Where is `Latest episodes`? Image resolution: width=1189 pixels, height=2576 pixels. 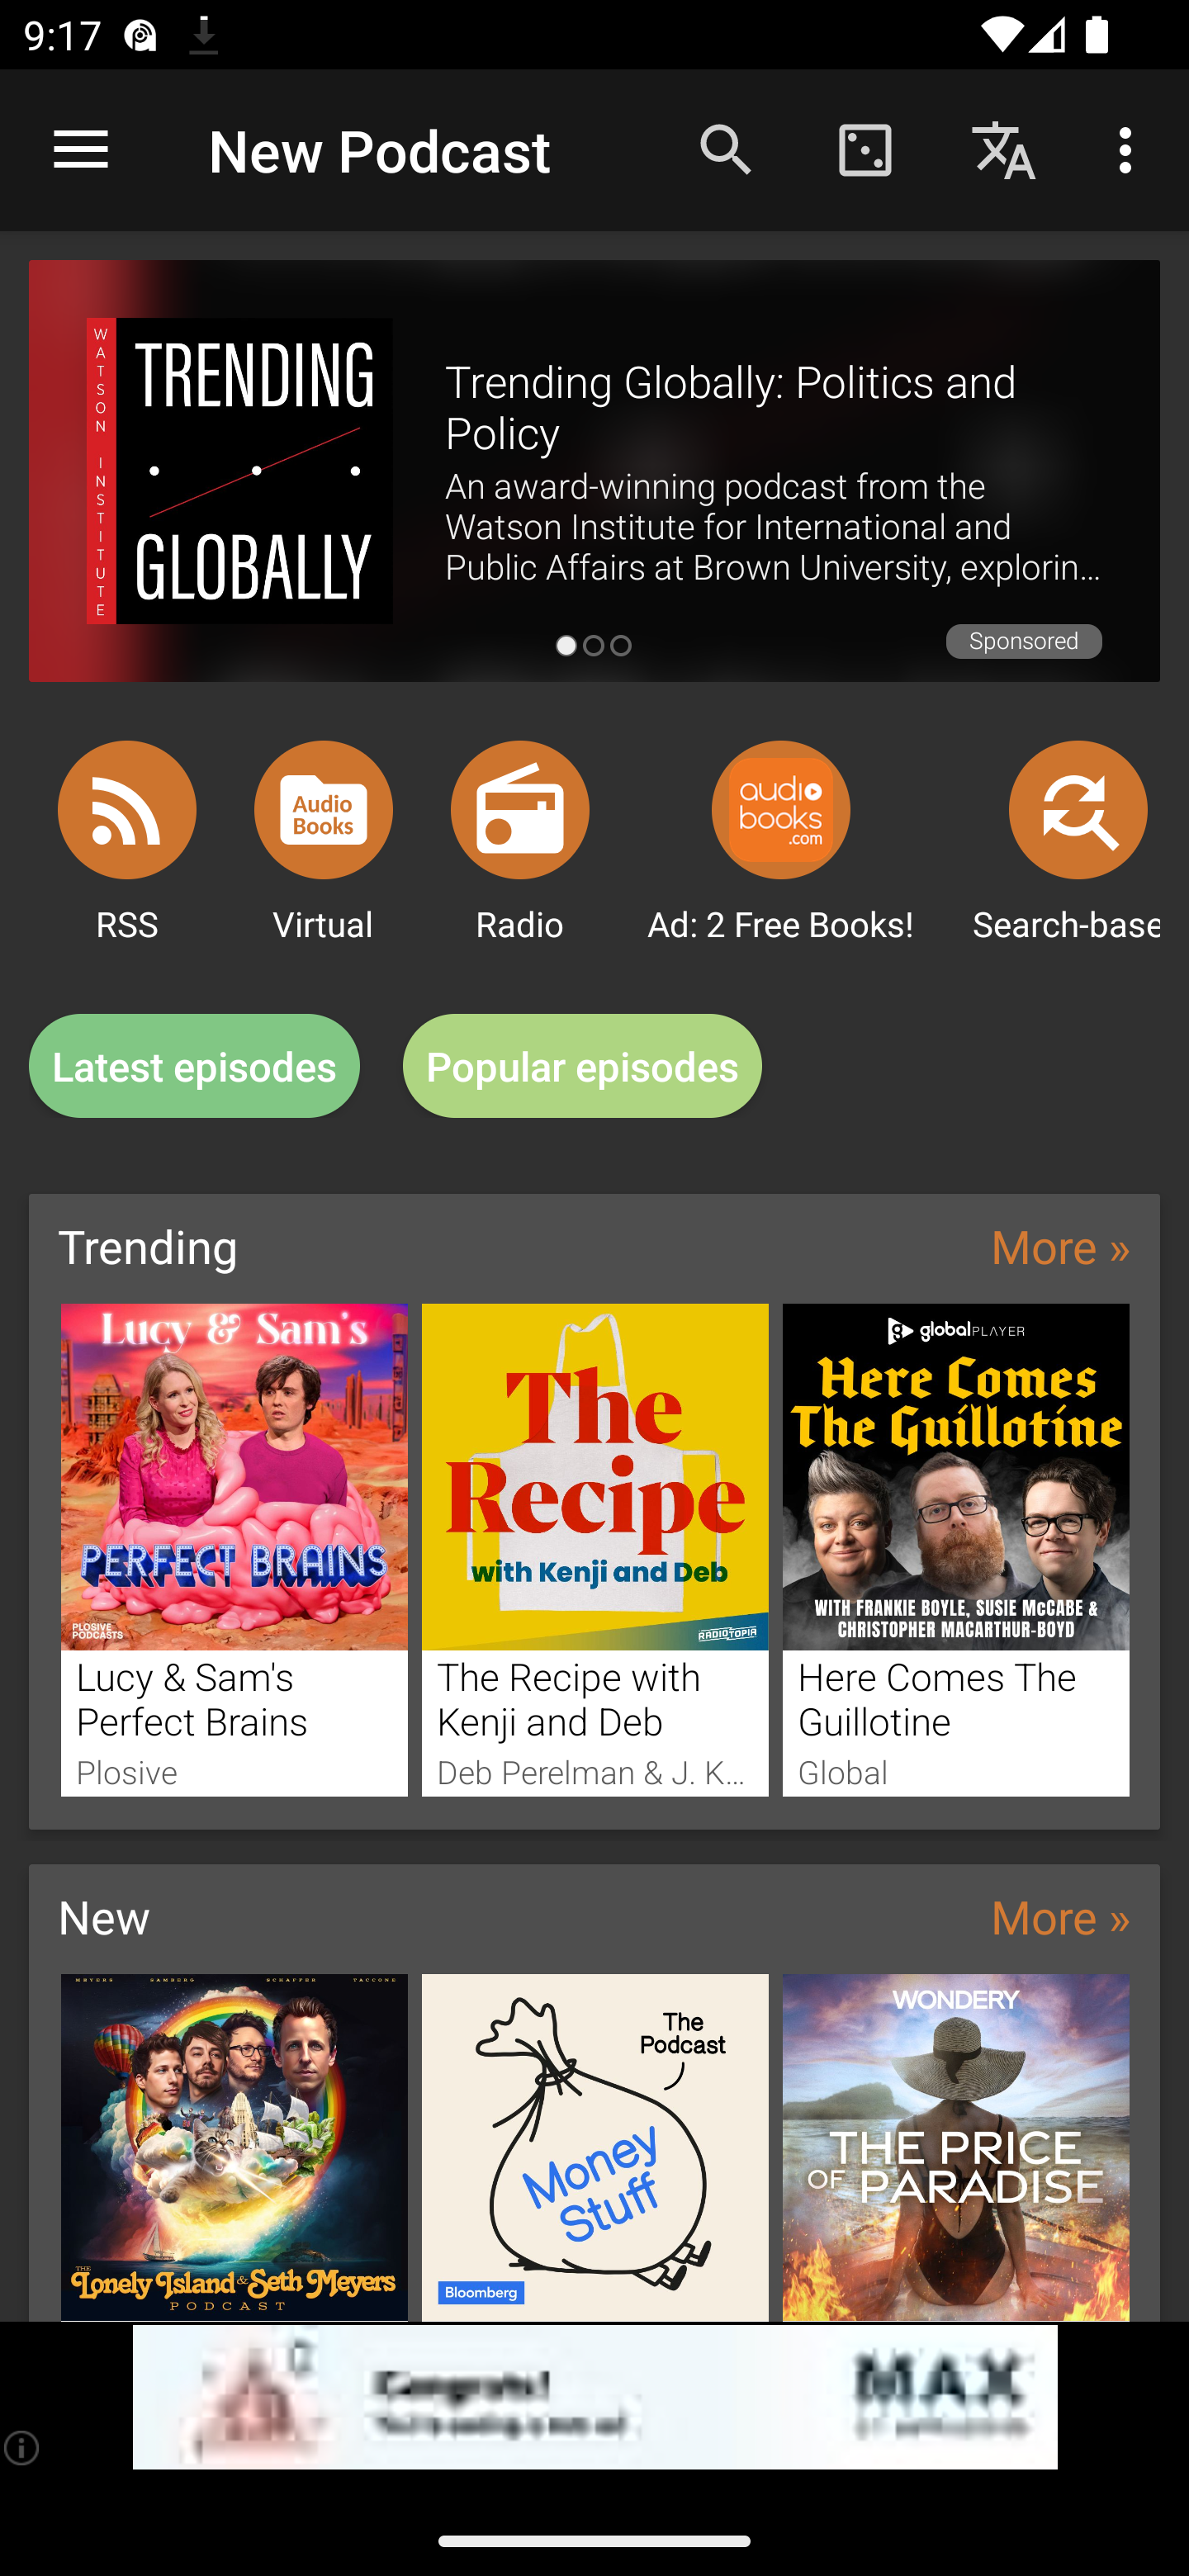 Latest episodes is located at coordinates (194, 1067).